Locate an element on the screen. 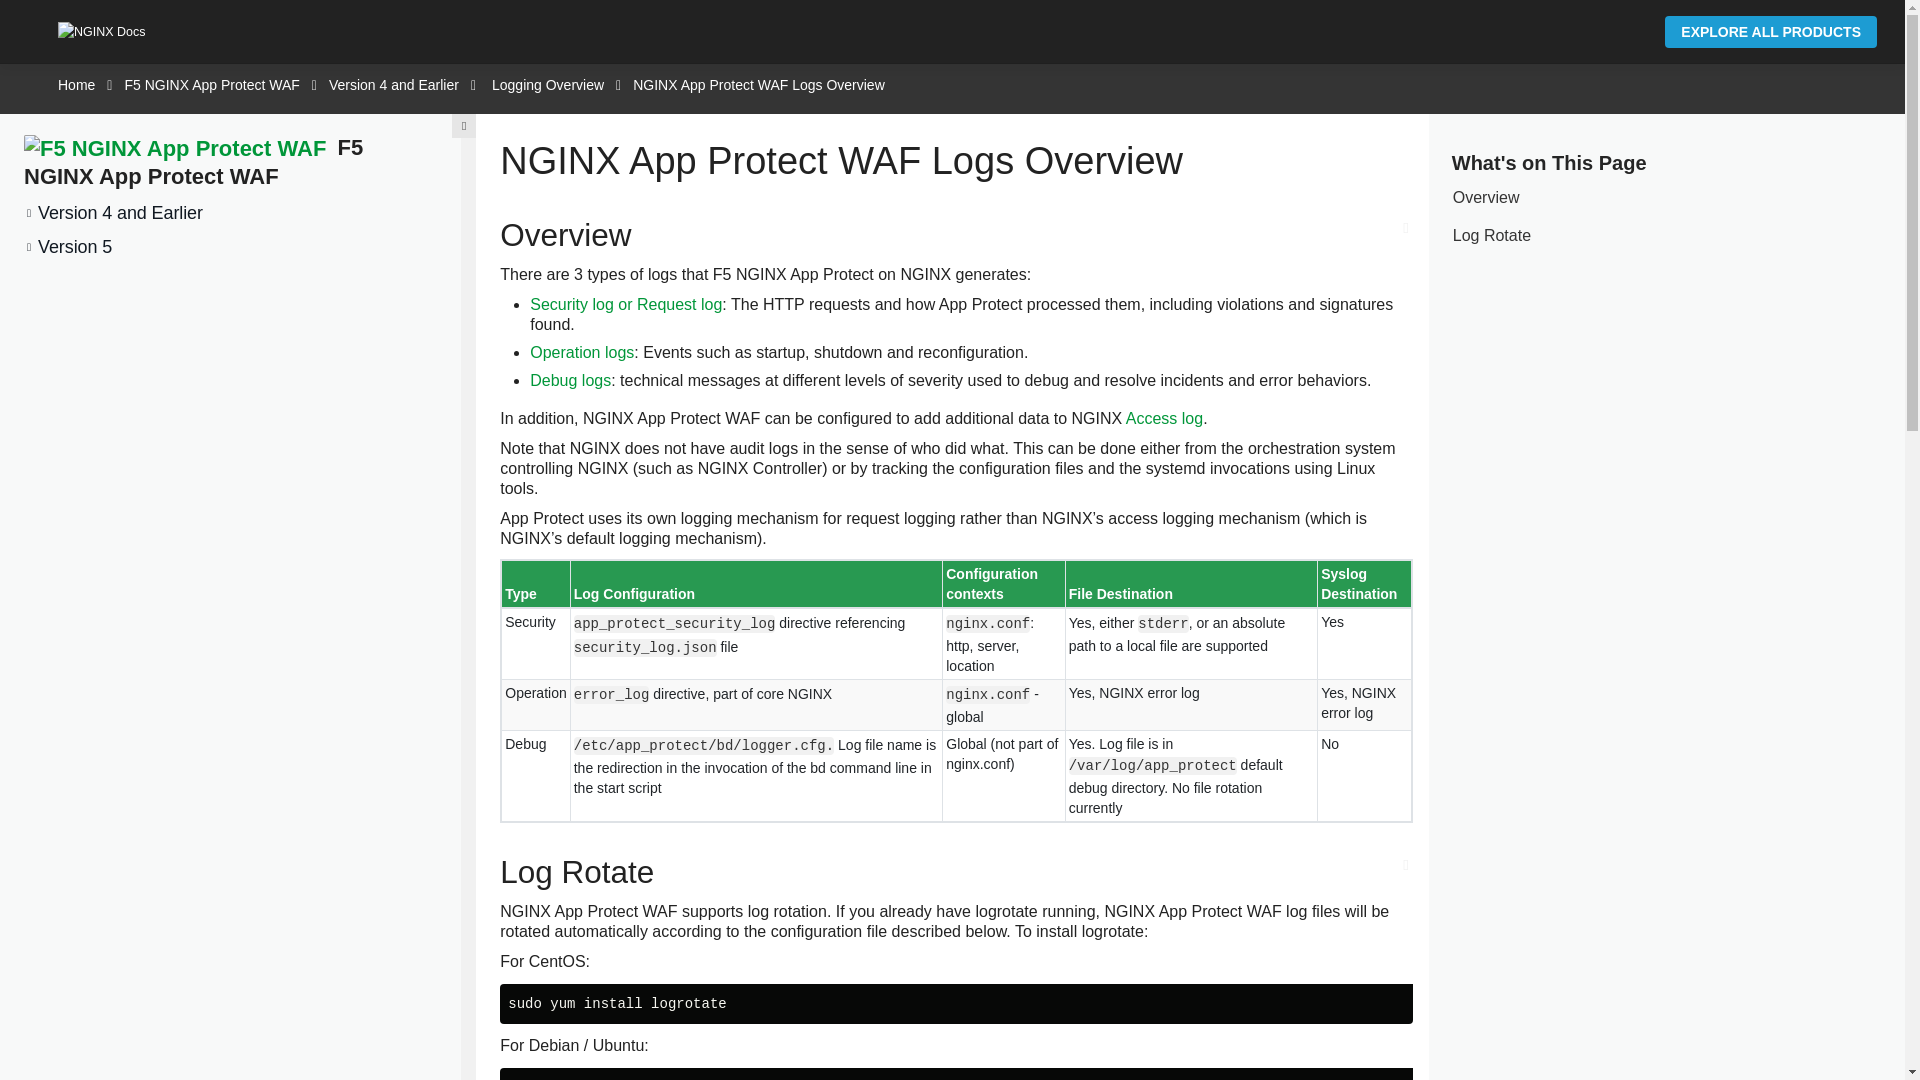 This screenshot has width=1920, height=1080. Home is located at coordinates (76, 84).